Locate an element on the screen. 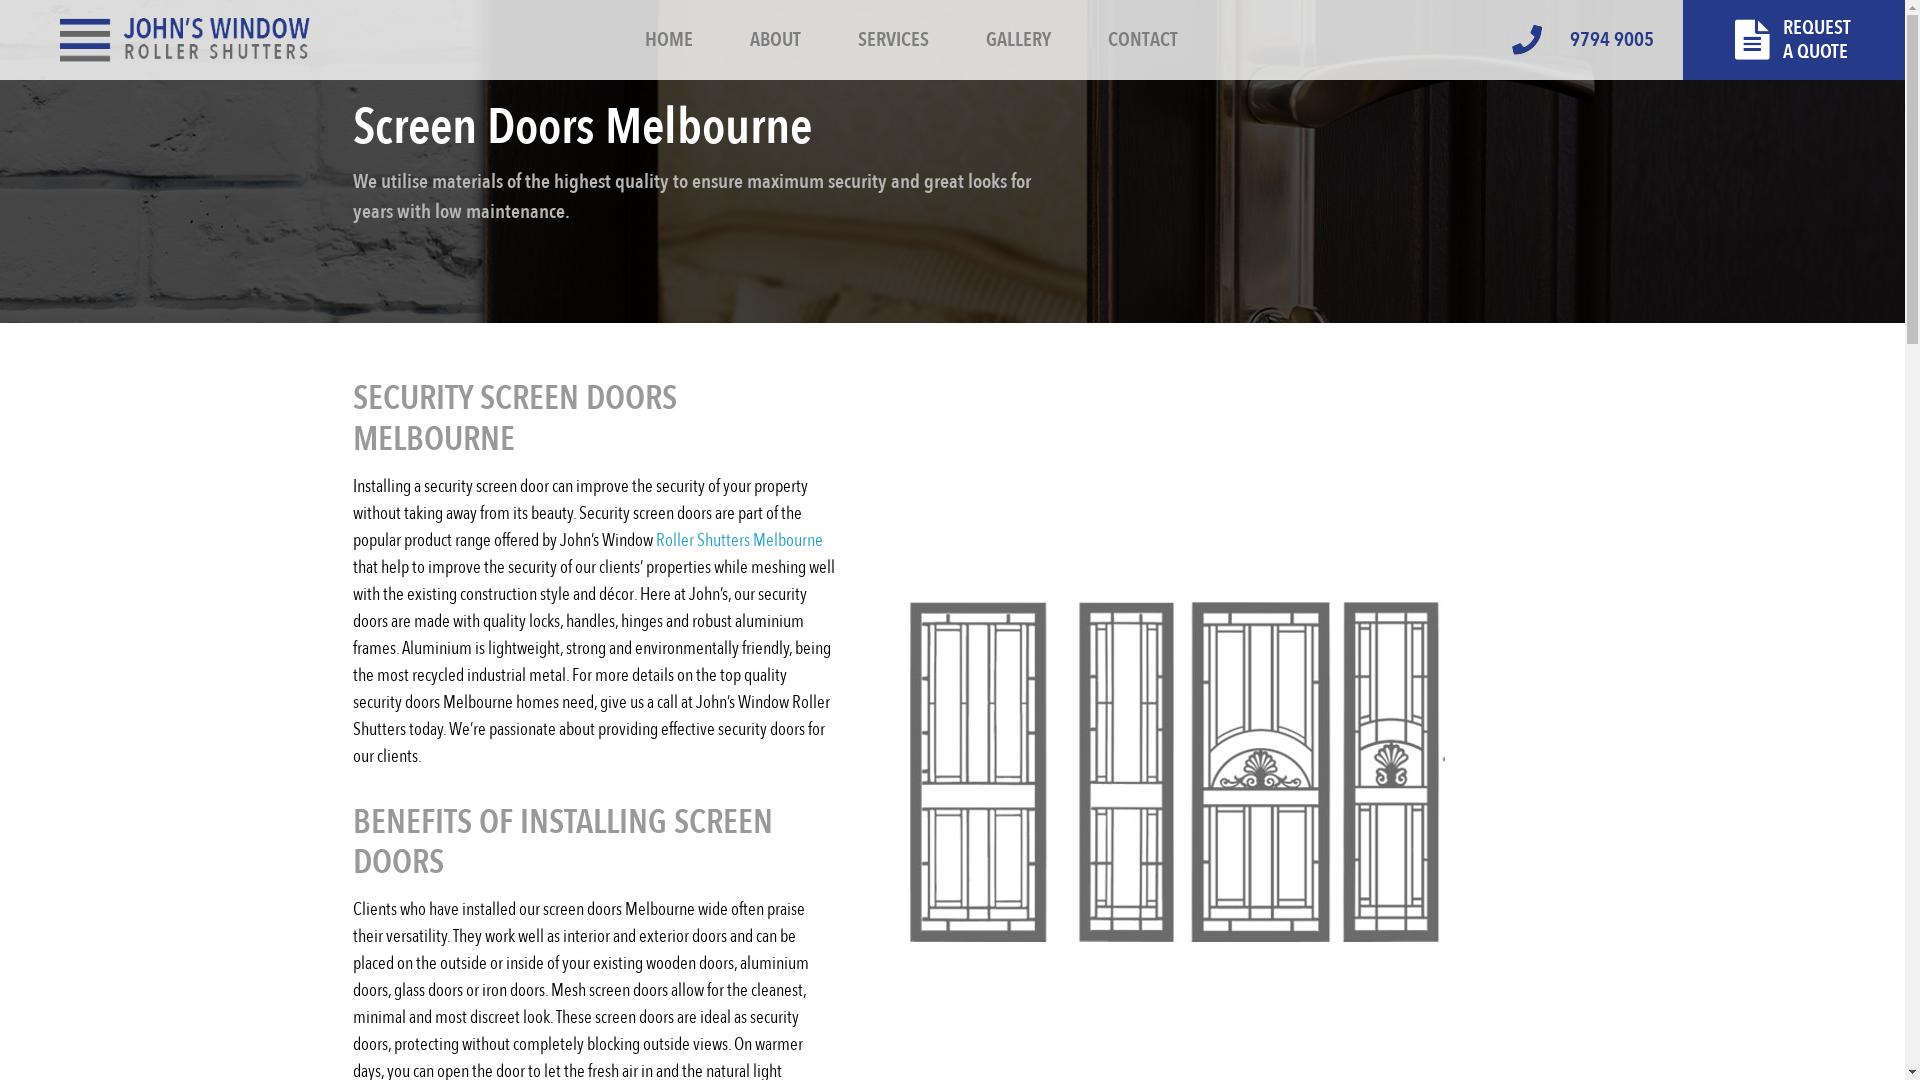  ROLLER SHUTTERS MELBOURNE is located at coordinates (185, 40).